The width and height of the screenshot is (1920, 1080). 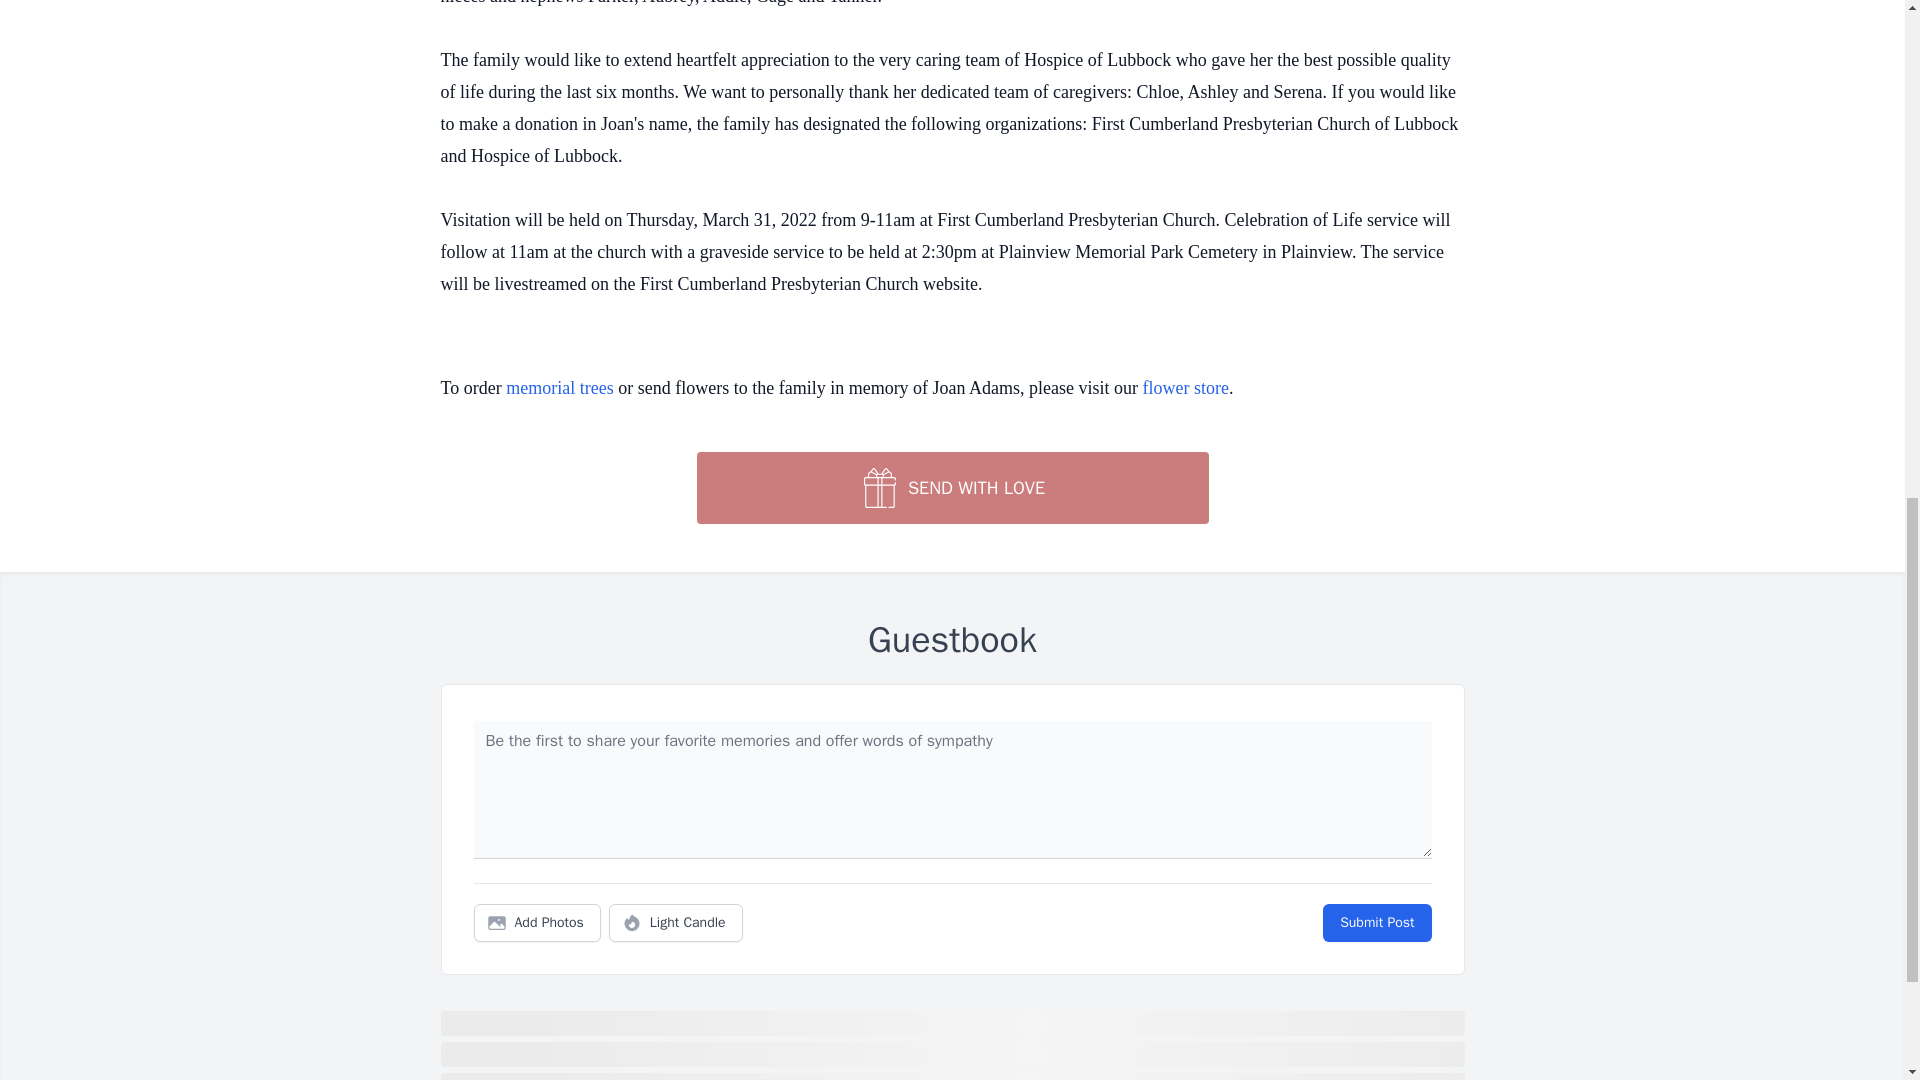 What do you see at coordinates (537, 922) in the screenshot?
I see `Add Photos` at bounding box center [537, 922].